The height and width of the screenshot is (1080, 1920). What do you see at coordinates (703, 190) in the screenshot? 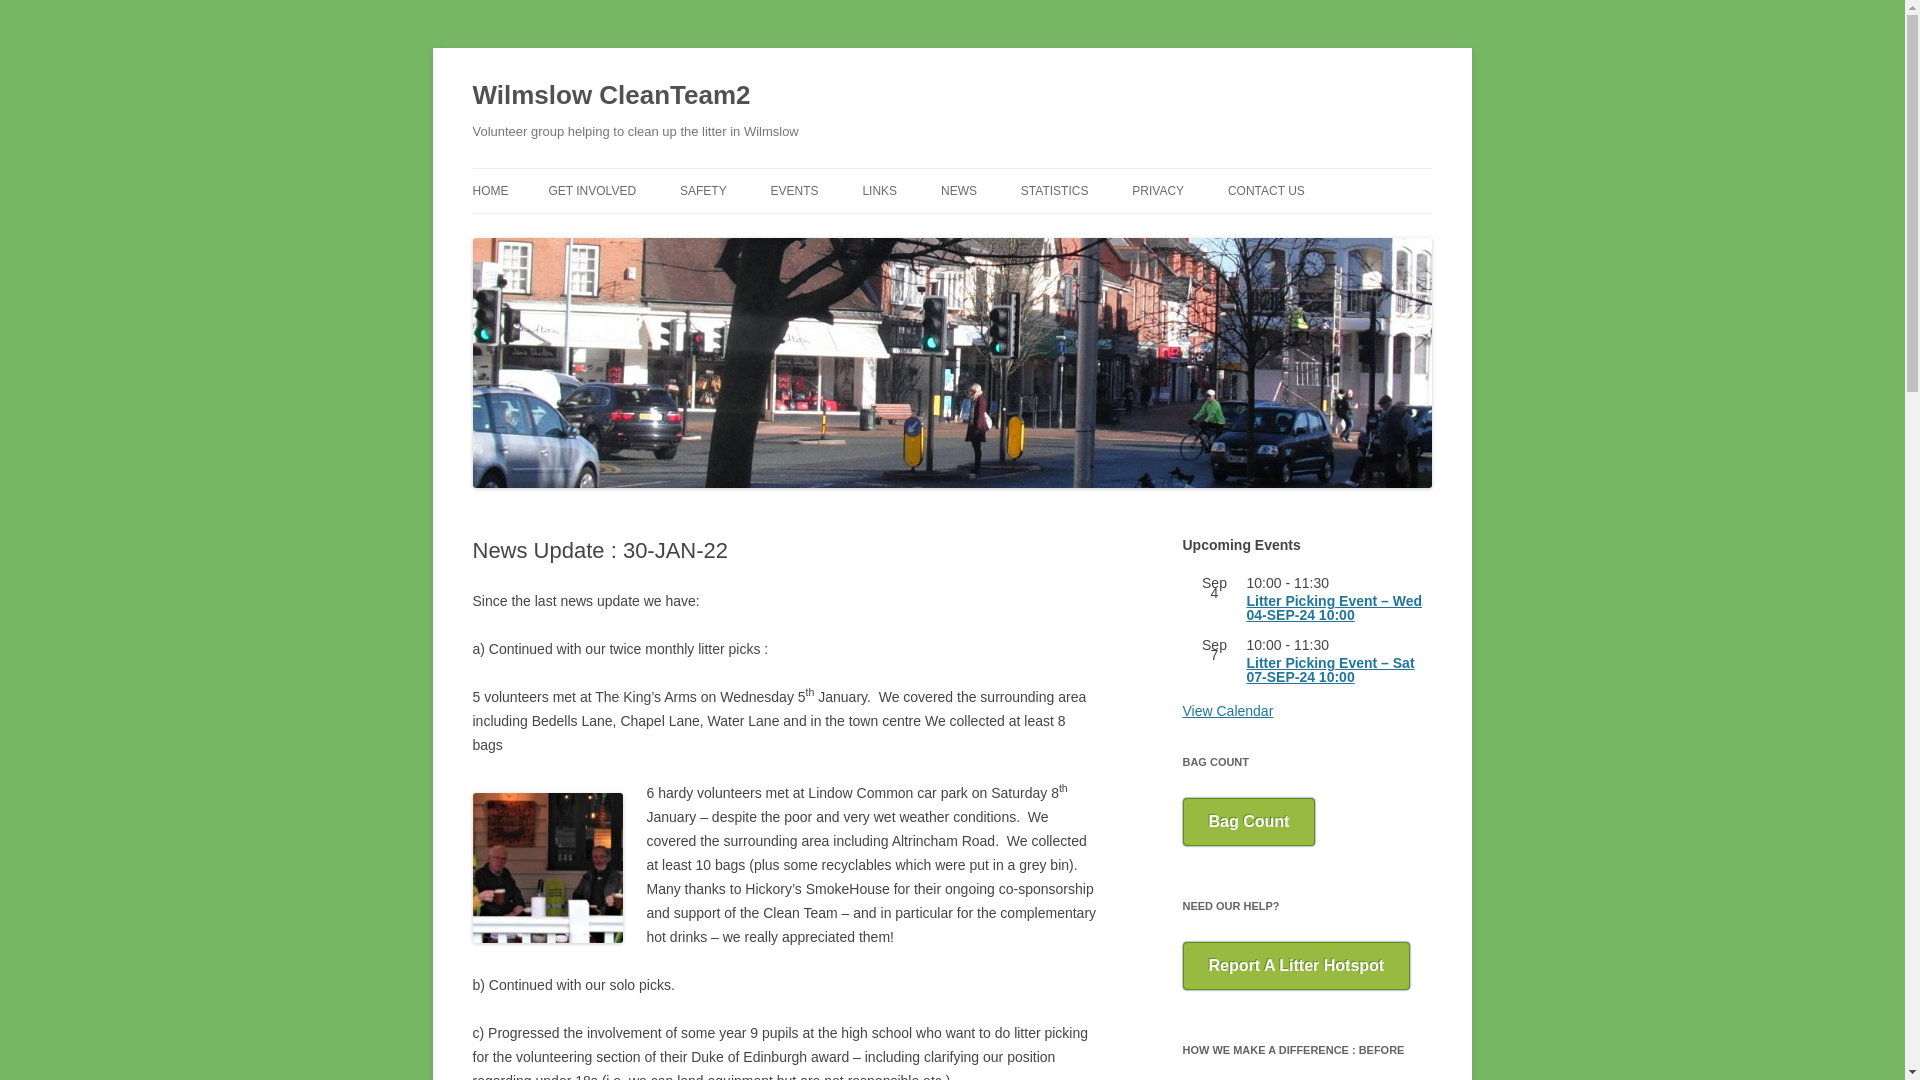
I see `SAFETY` at bounding box center [703, 190].